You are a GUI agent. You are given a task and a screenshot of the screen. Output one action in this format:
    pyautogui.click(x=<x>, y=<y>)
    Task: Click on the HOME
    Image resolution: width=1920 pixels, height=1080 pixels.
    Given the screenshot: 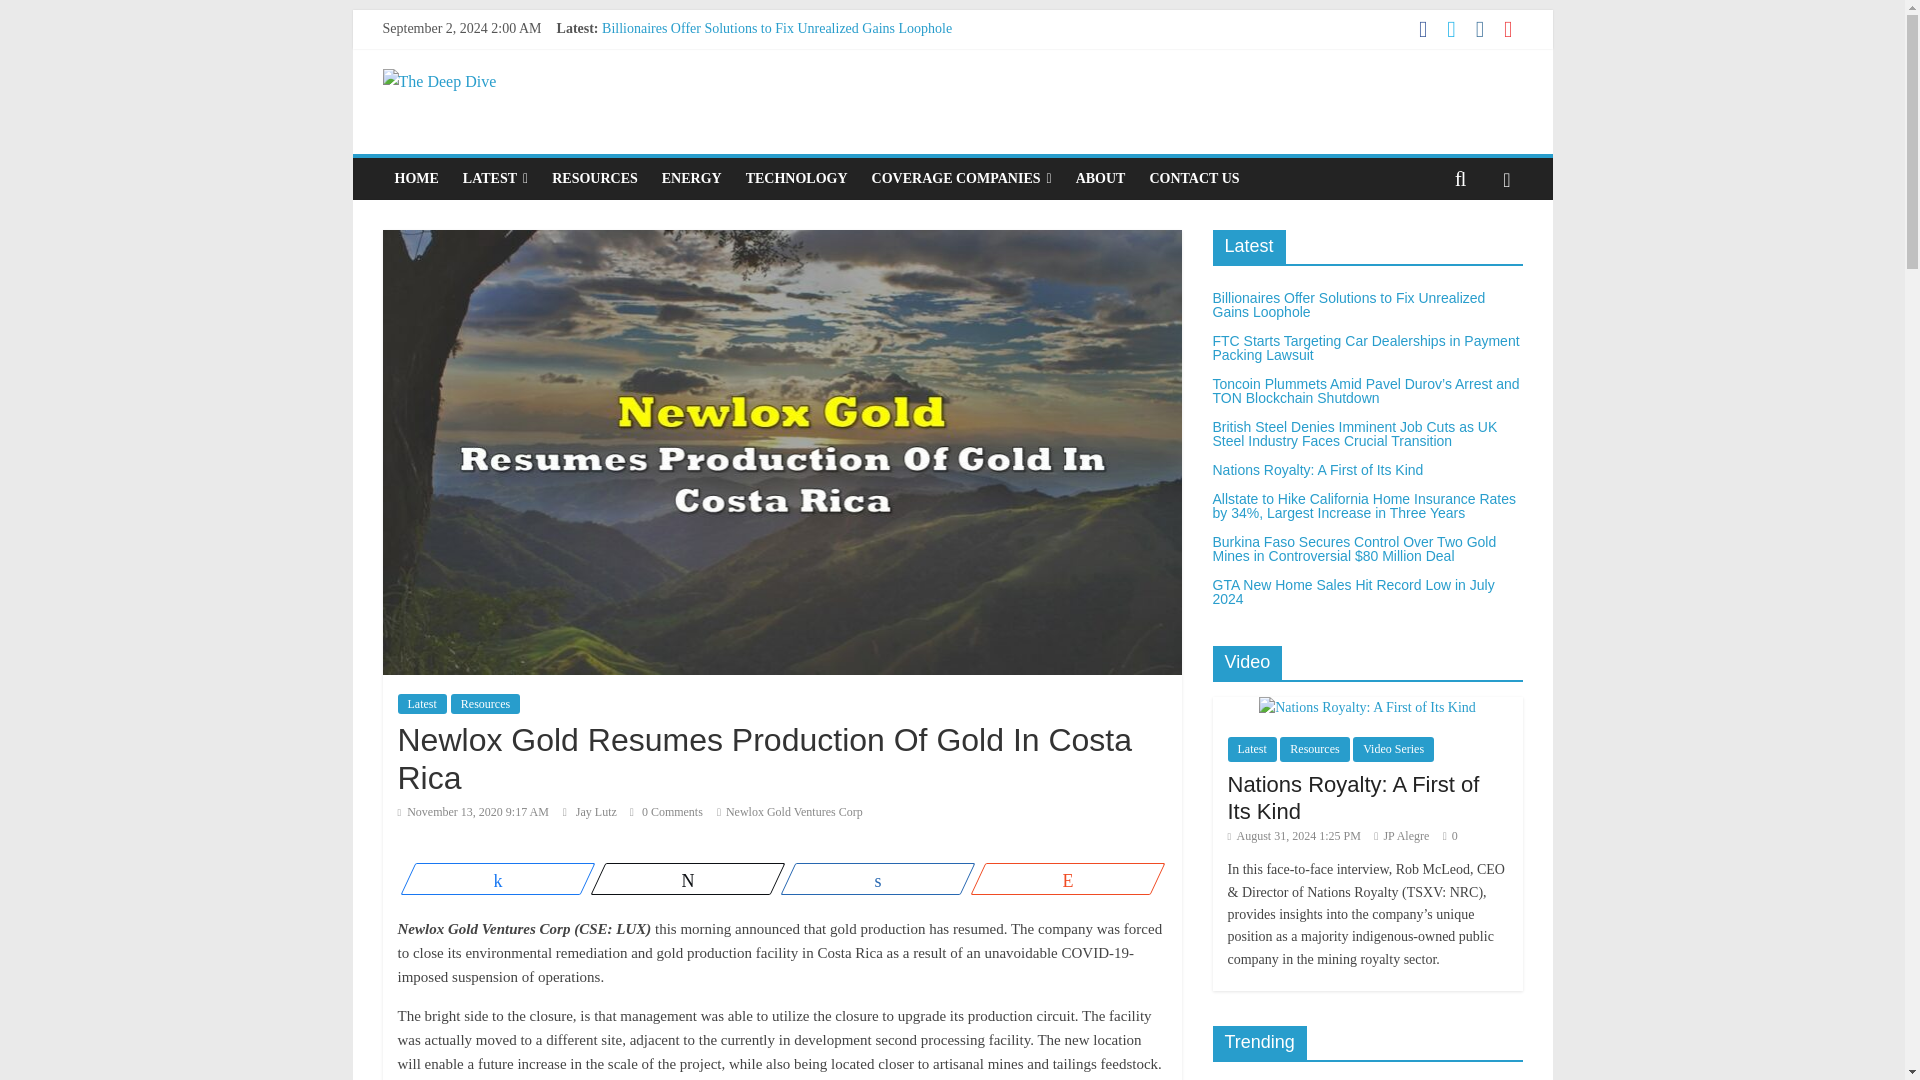 What is the action you would take?
    pyautogui.click(x=416, y=178)
    